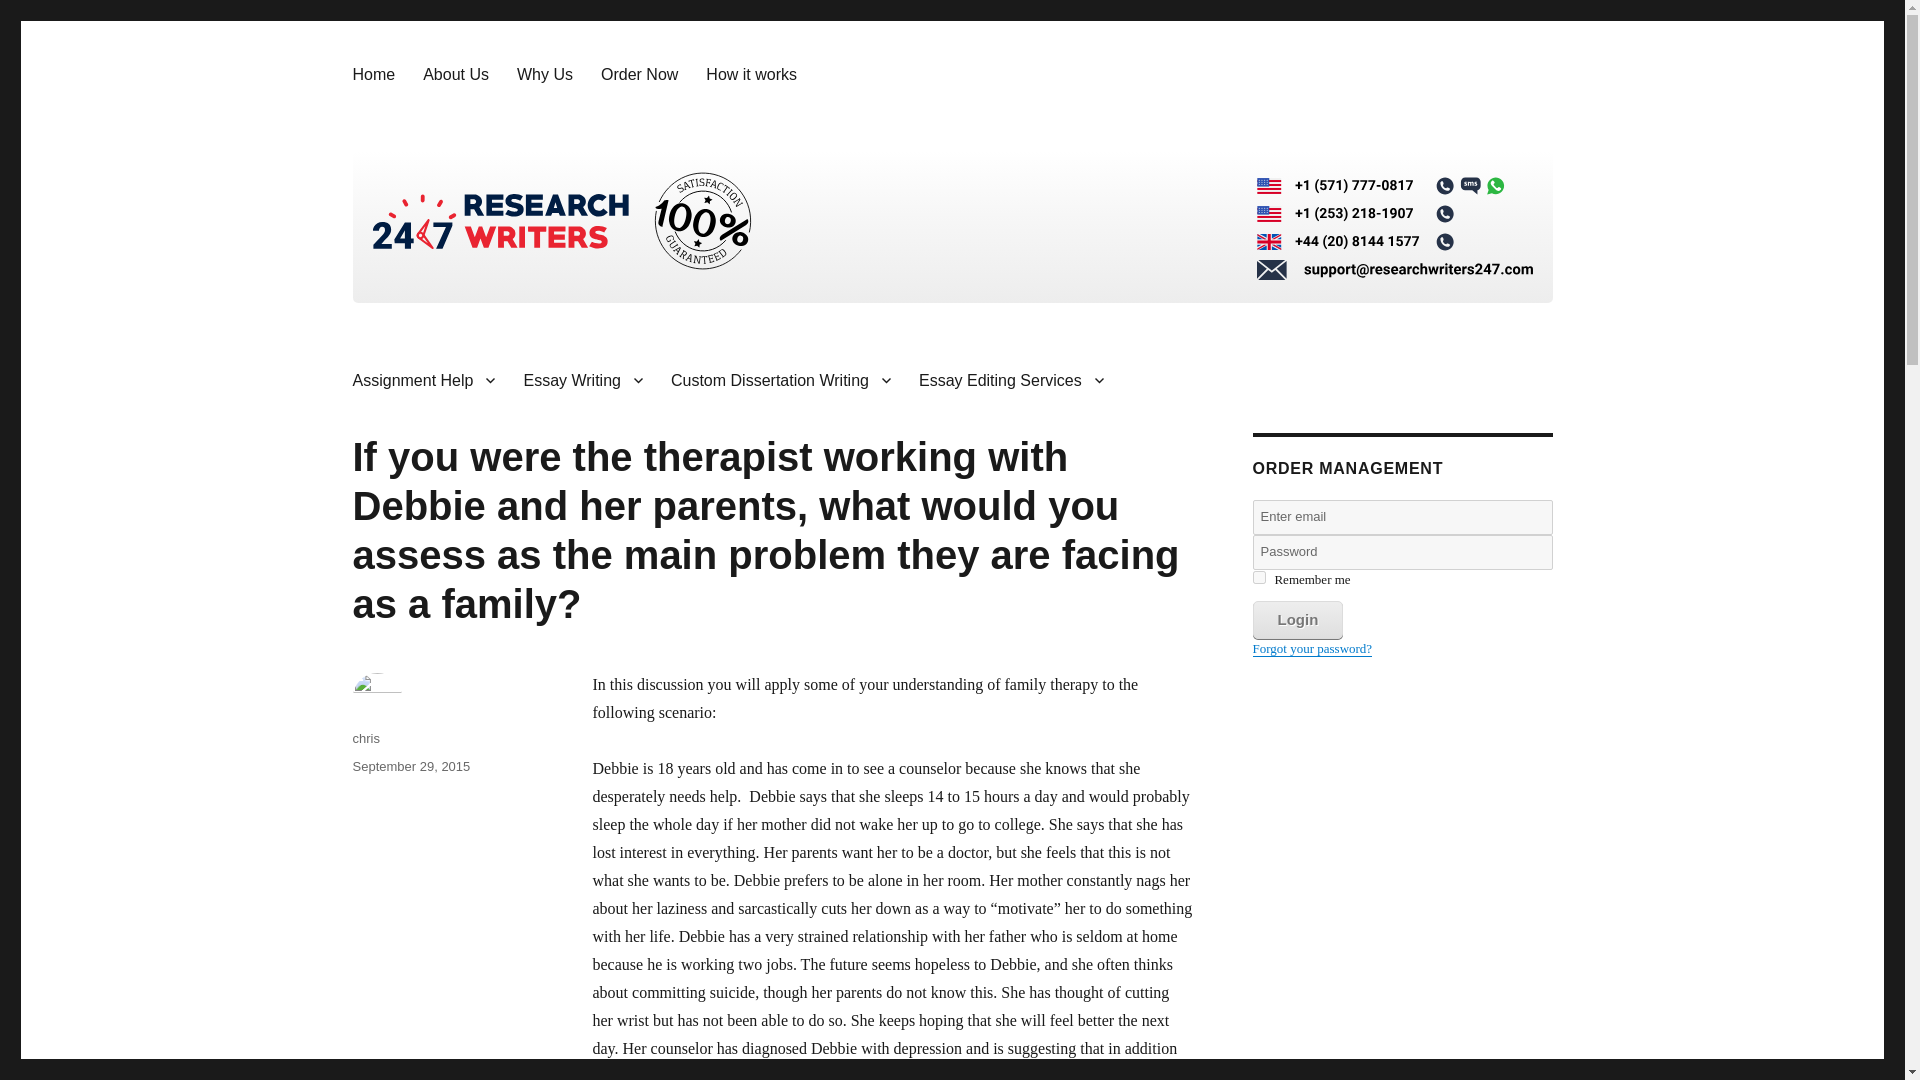 The height and width of the screenshot is (1080, 1920). What do you see at coordinates (750, 74) in the screenshot?
I see `How it works` at bounding box center [750, 74].